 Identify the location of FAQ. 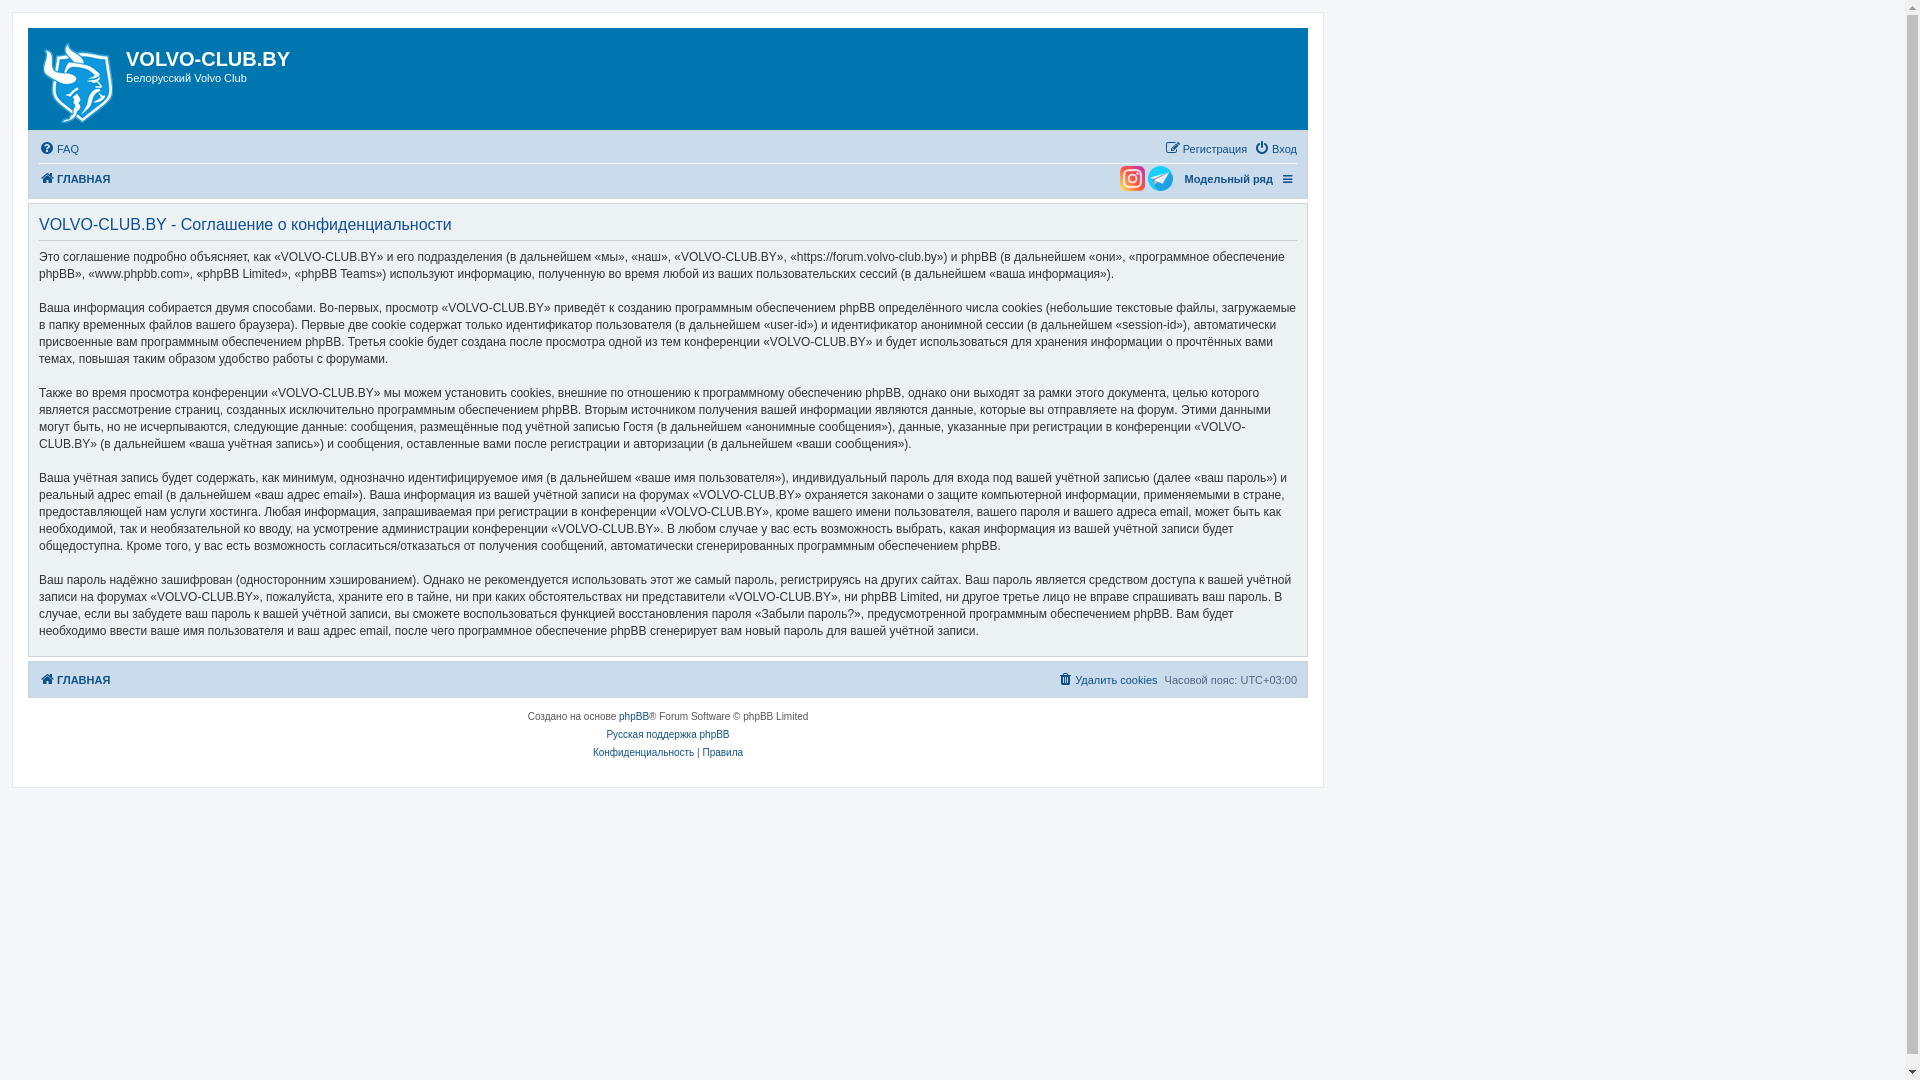
(59, 149).